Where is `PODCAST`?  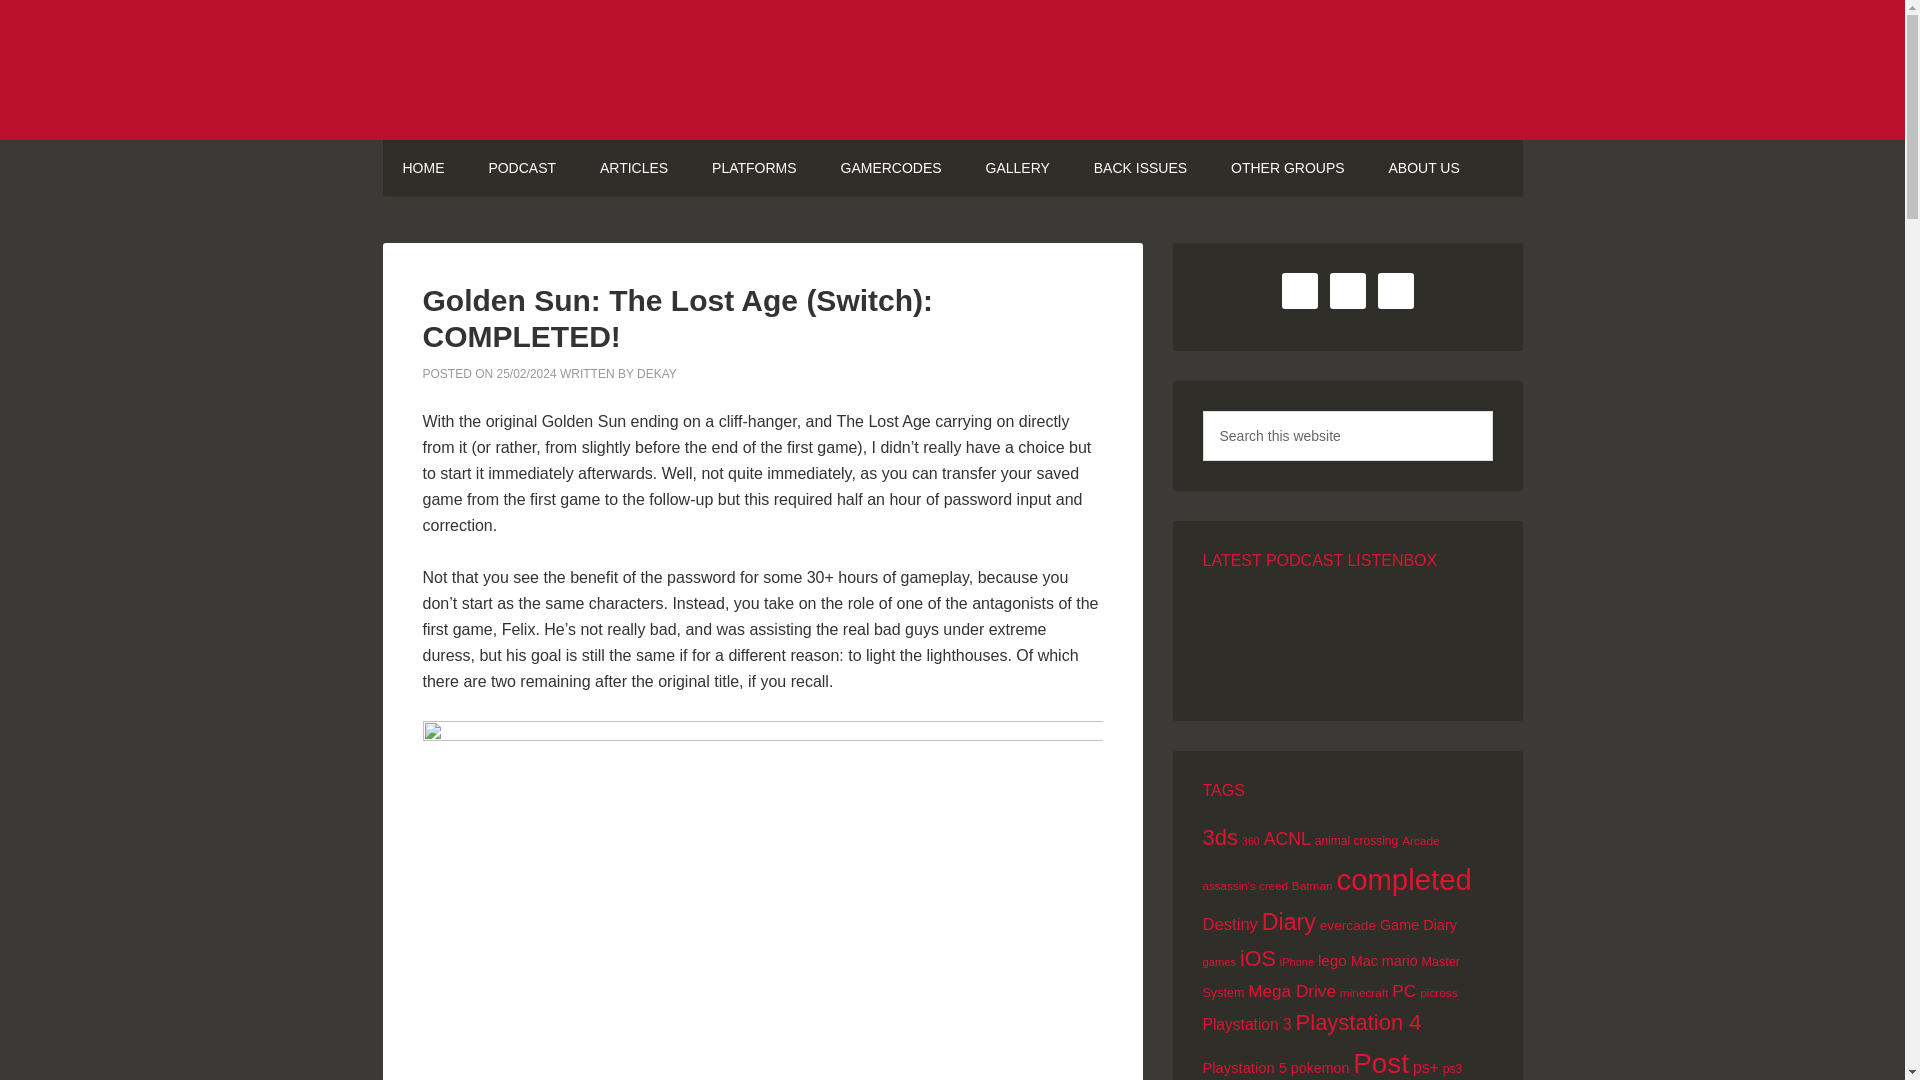 PODCAST is located at coordinates (522, 168).